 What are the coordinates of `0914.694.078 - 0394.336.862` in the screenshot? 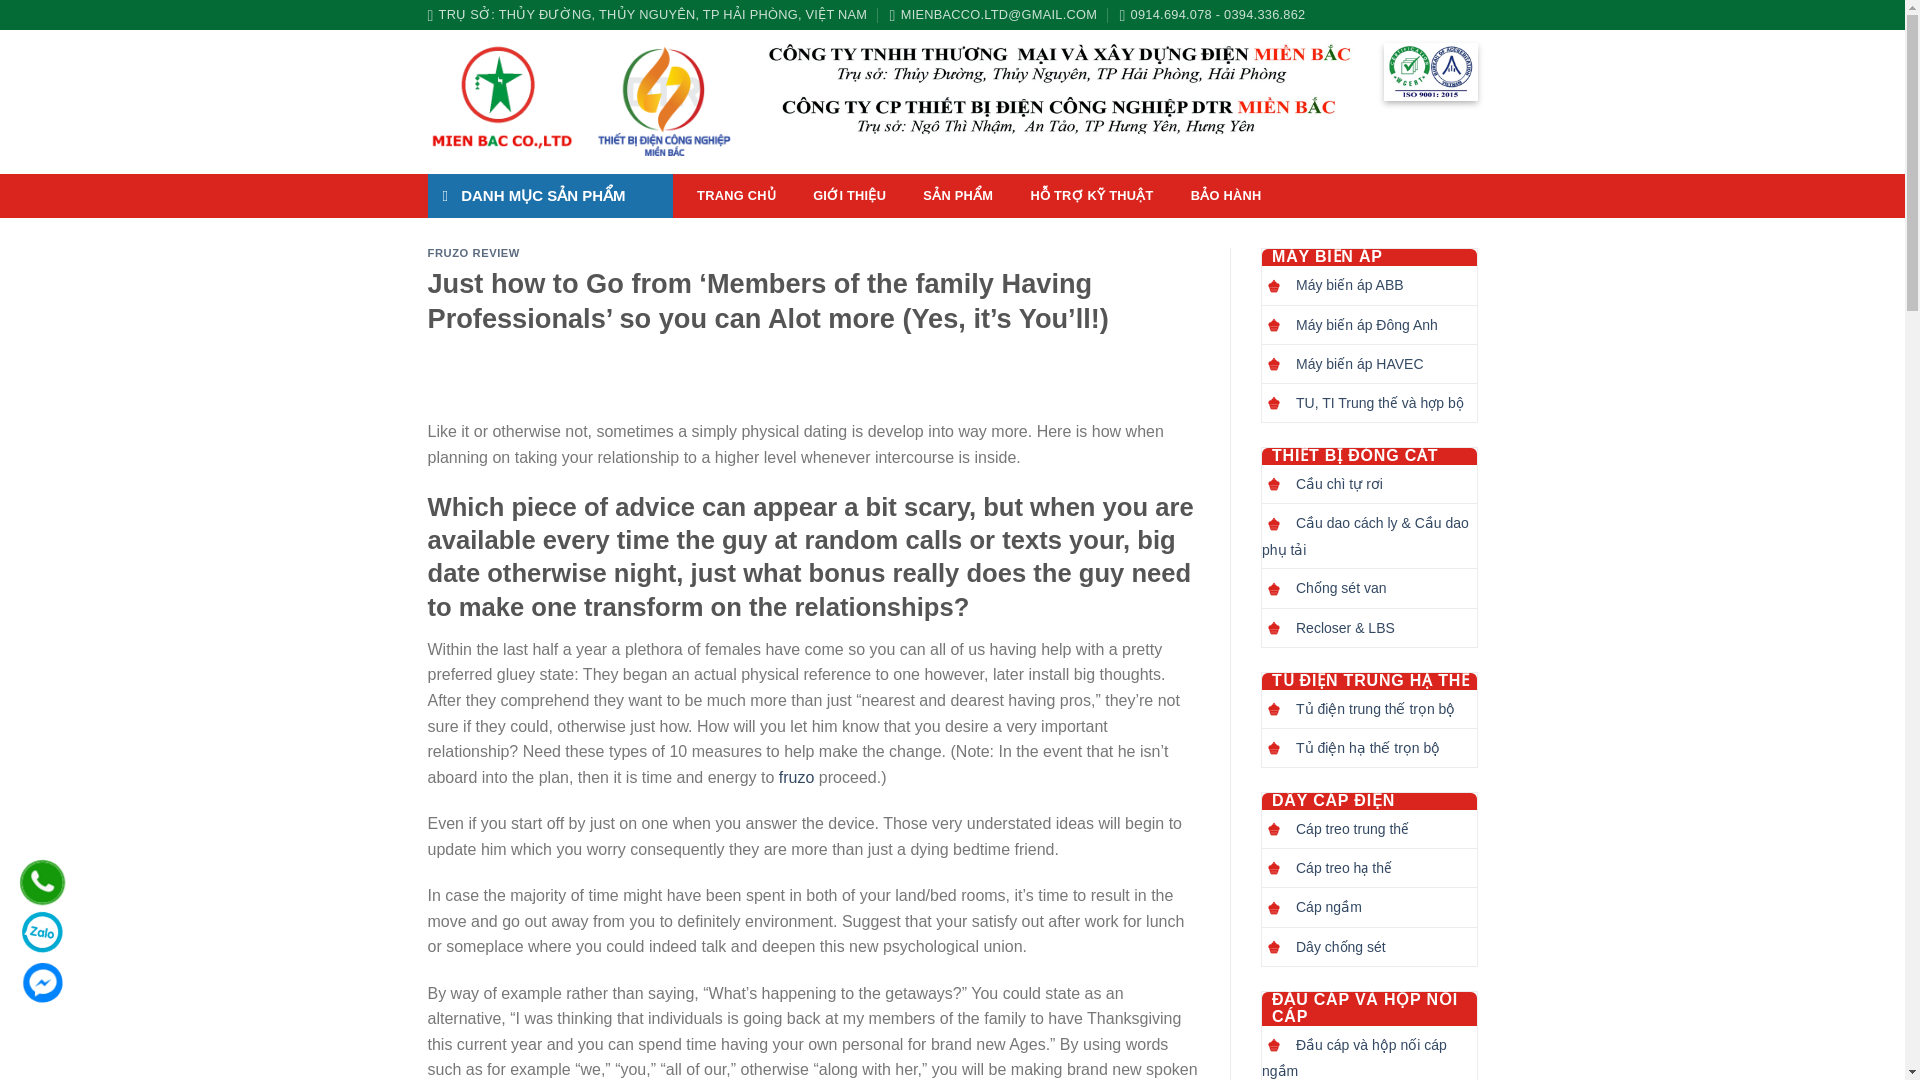 It's located at (1212, 15).